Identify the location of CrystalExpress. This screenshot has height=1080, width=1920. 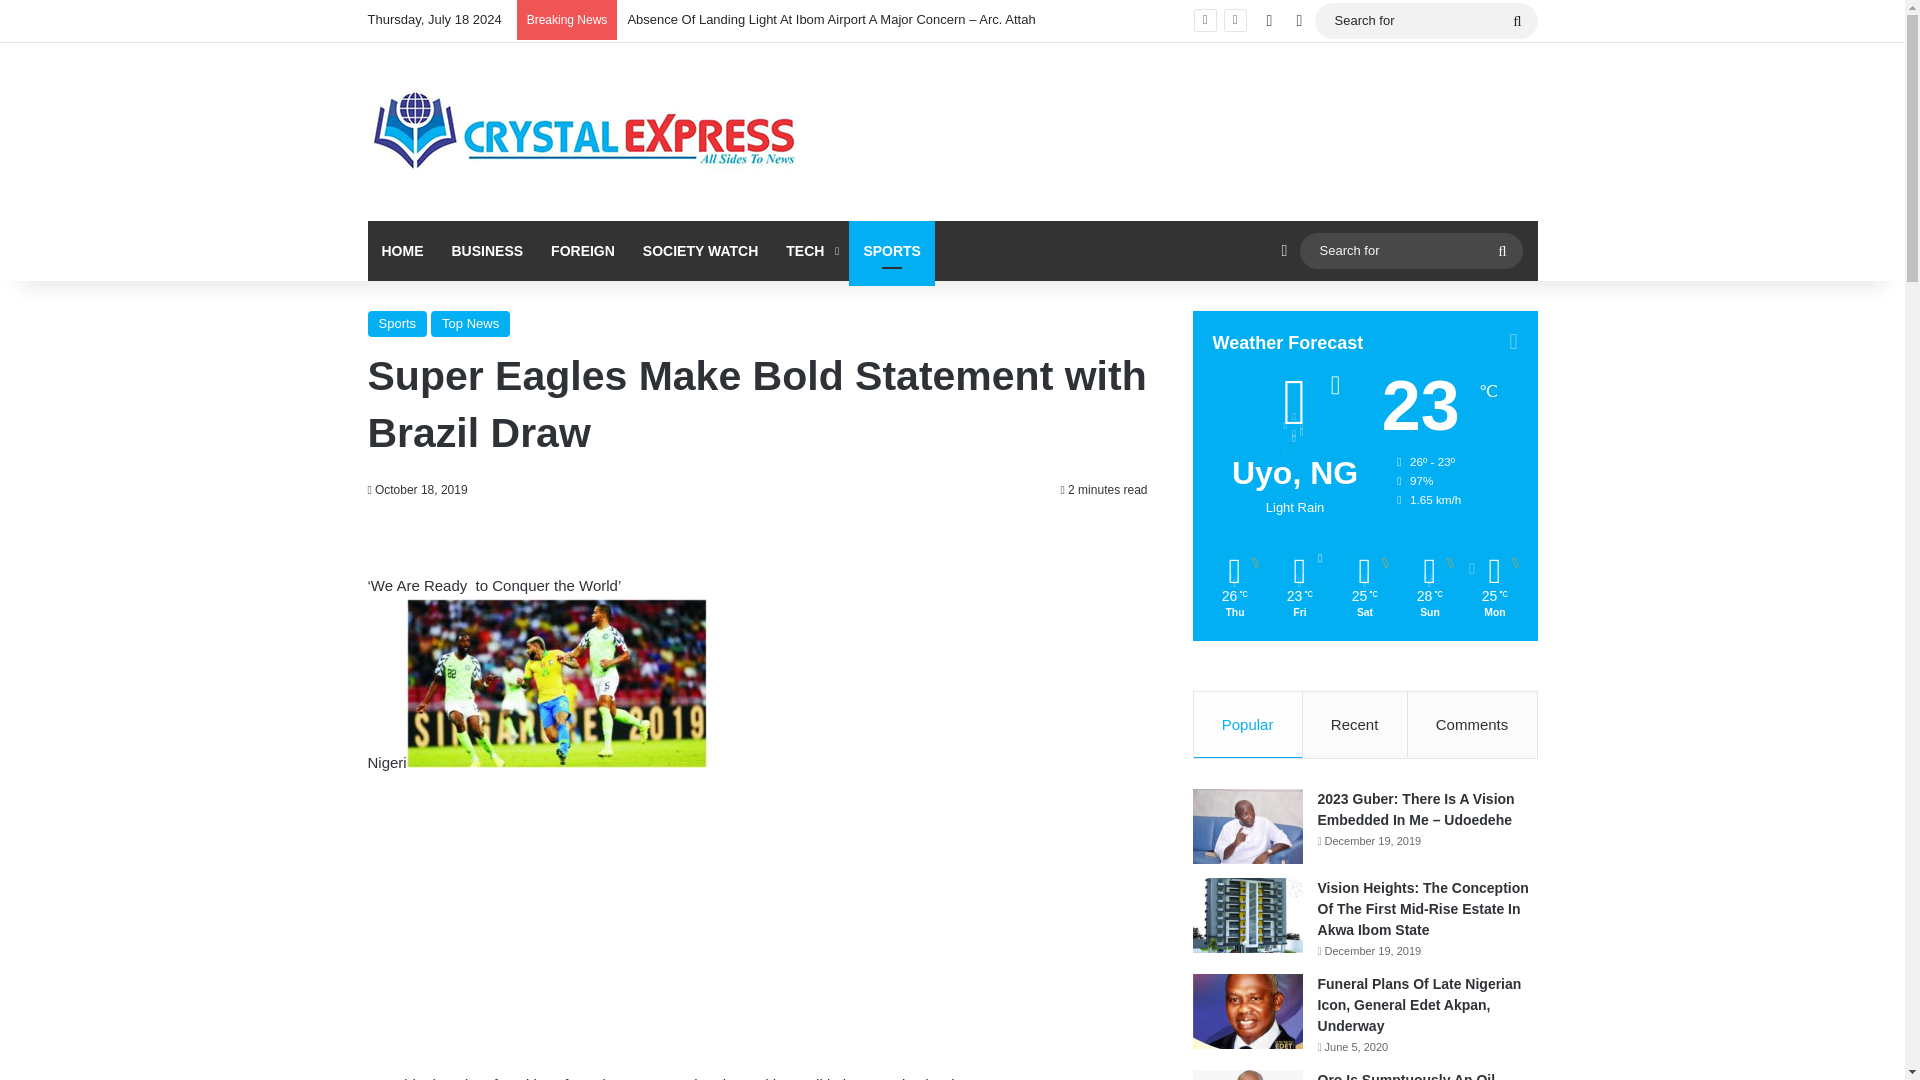
(586, 132).